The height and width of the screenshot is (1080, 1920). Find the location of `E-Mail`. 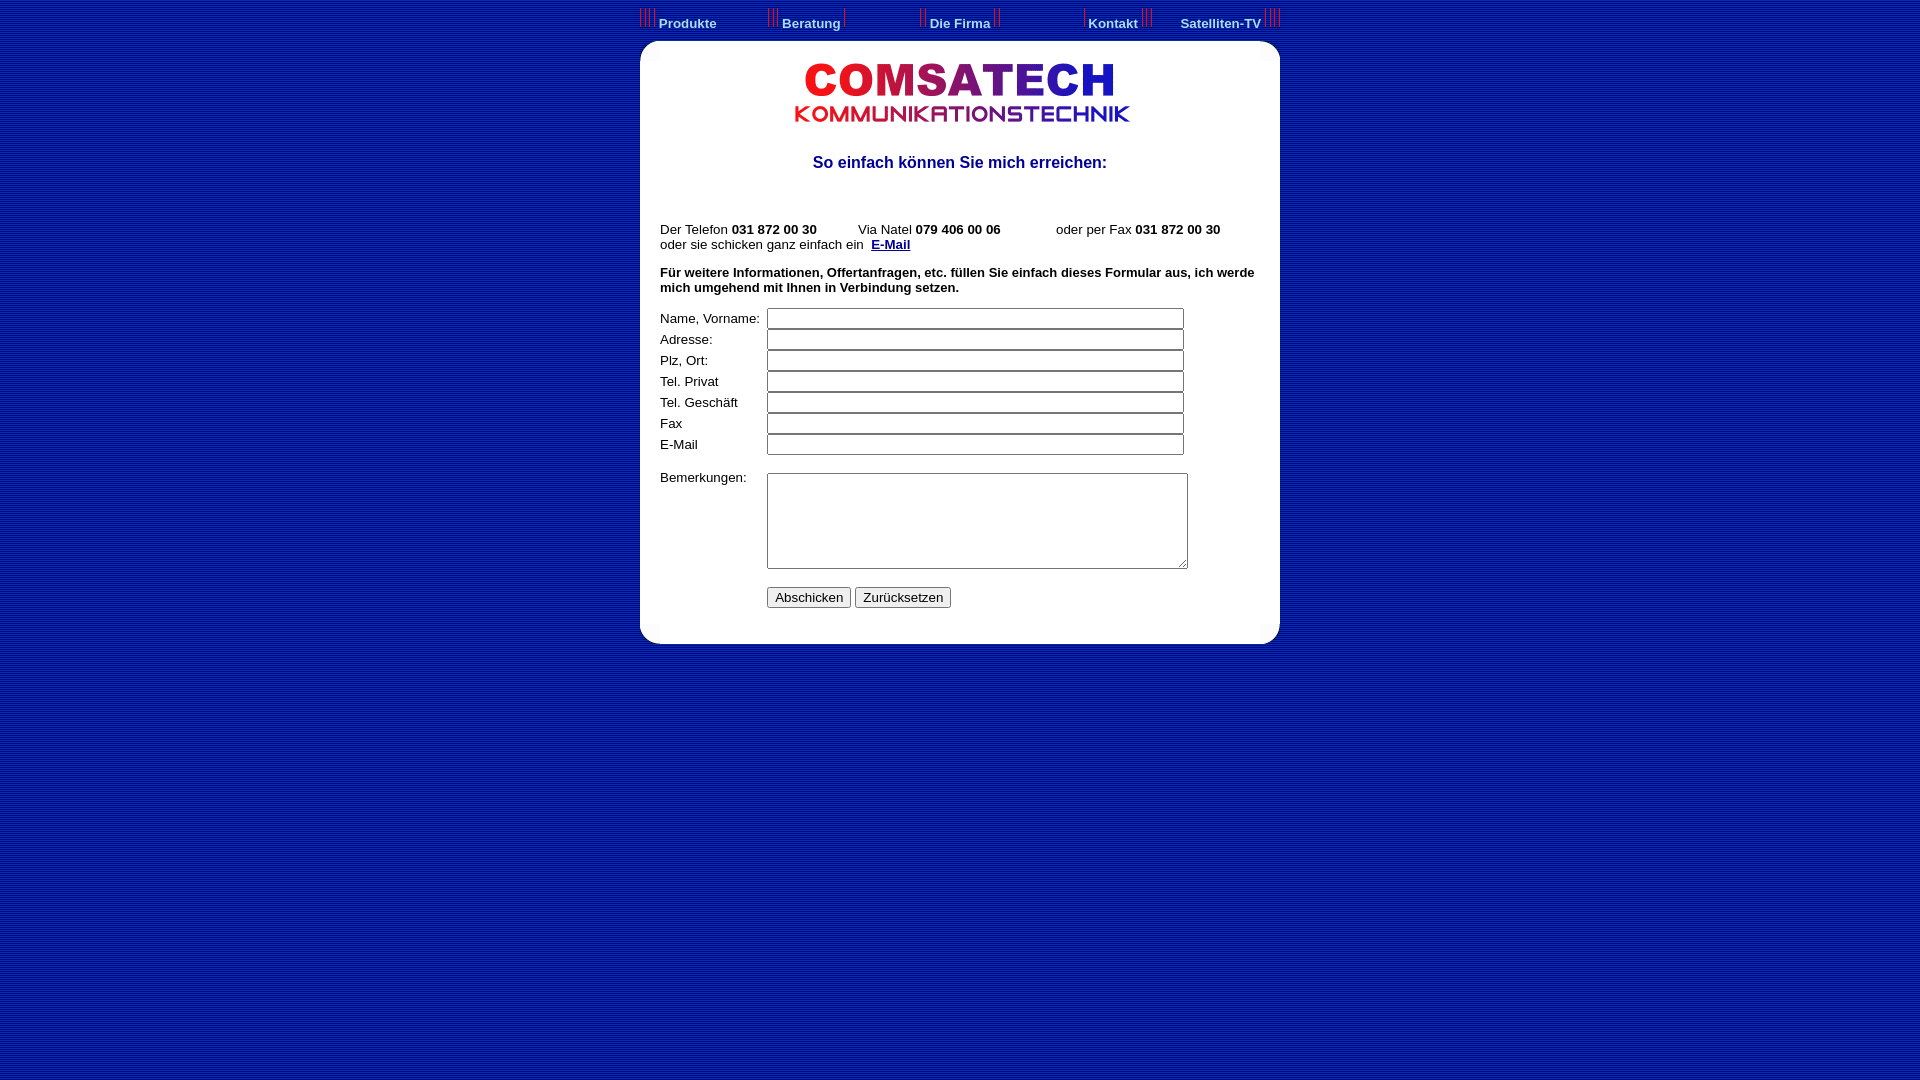

E-Mail is located at coordinates (890, 244).